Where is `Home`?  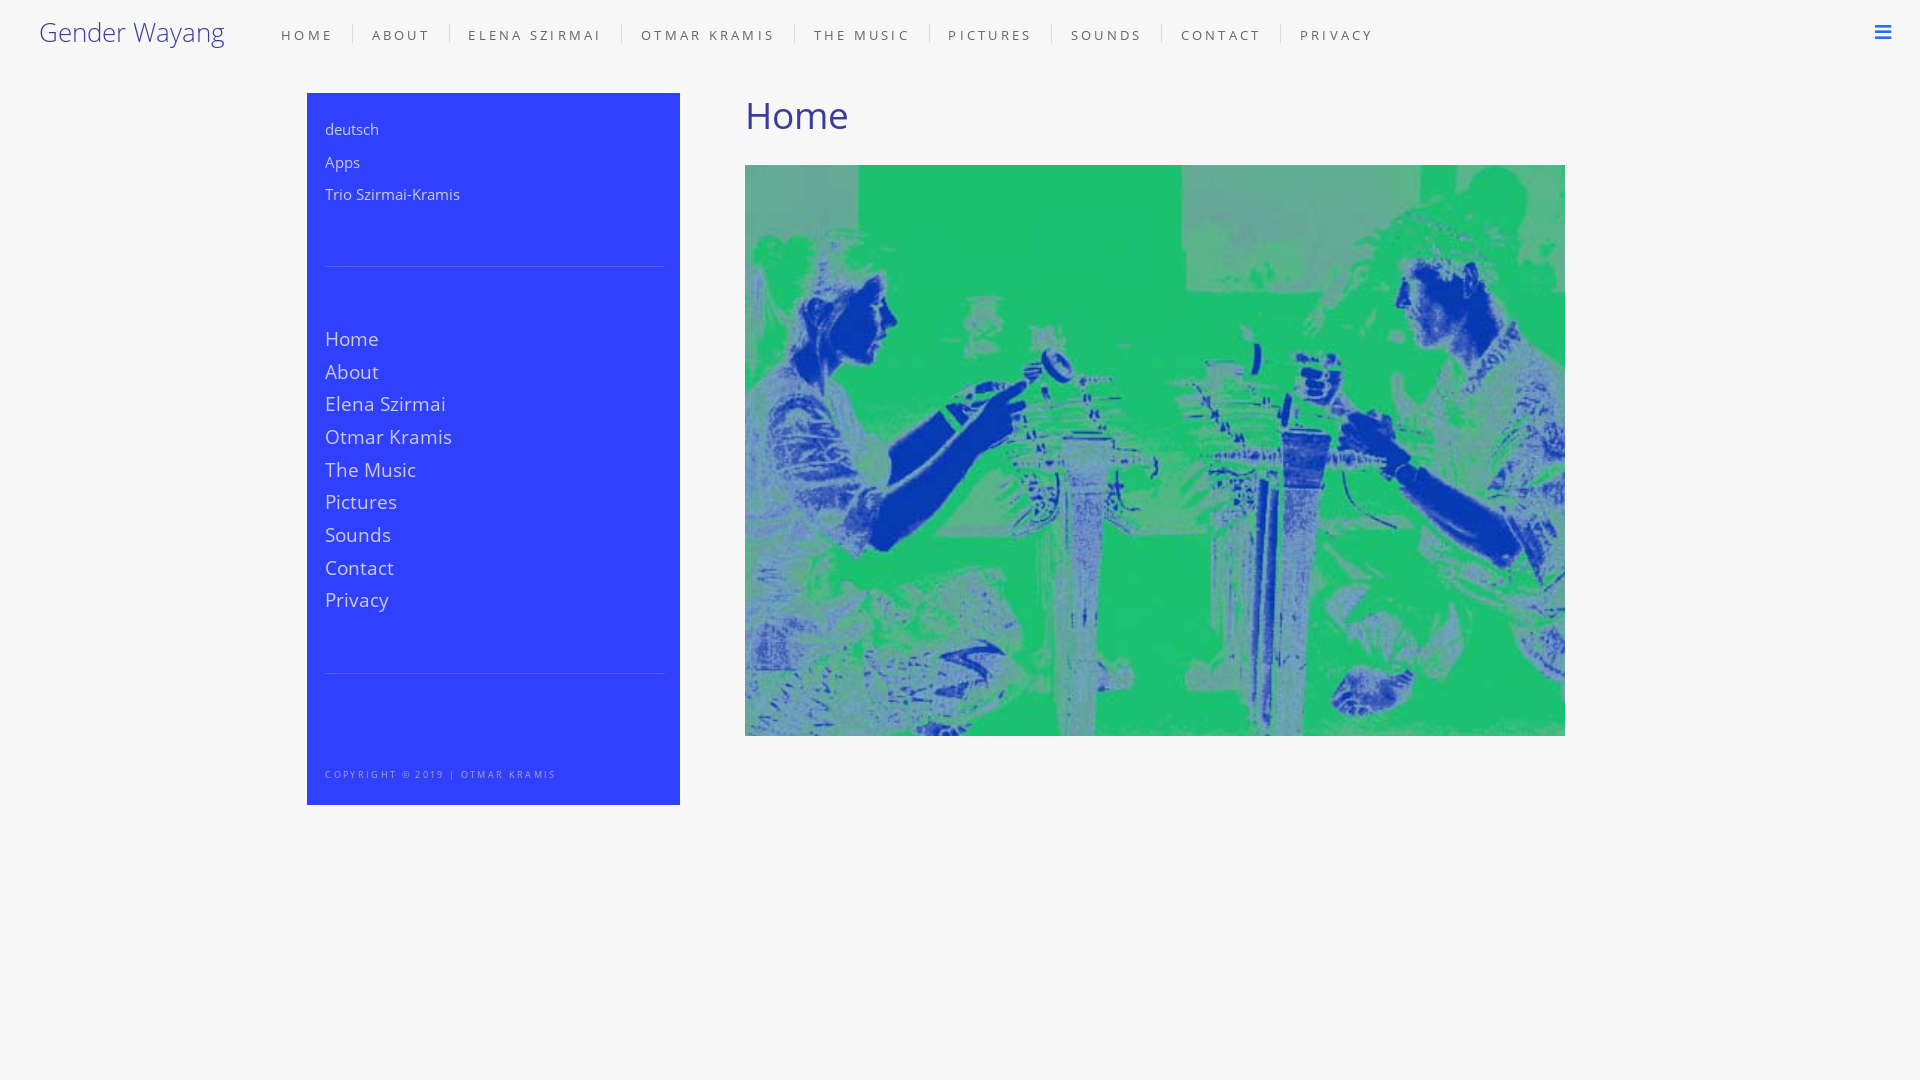 Home is located at coordinates (352, 338).